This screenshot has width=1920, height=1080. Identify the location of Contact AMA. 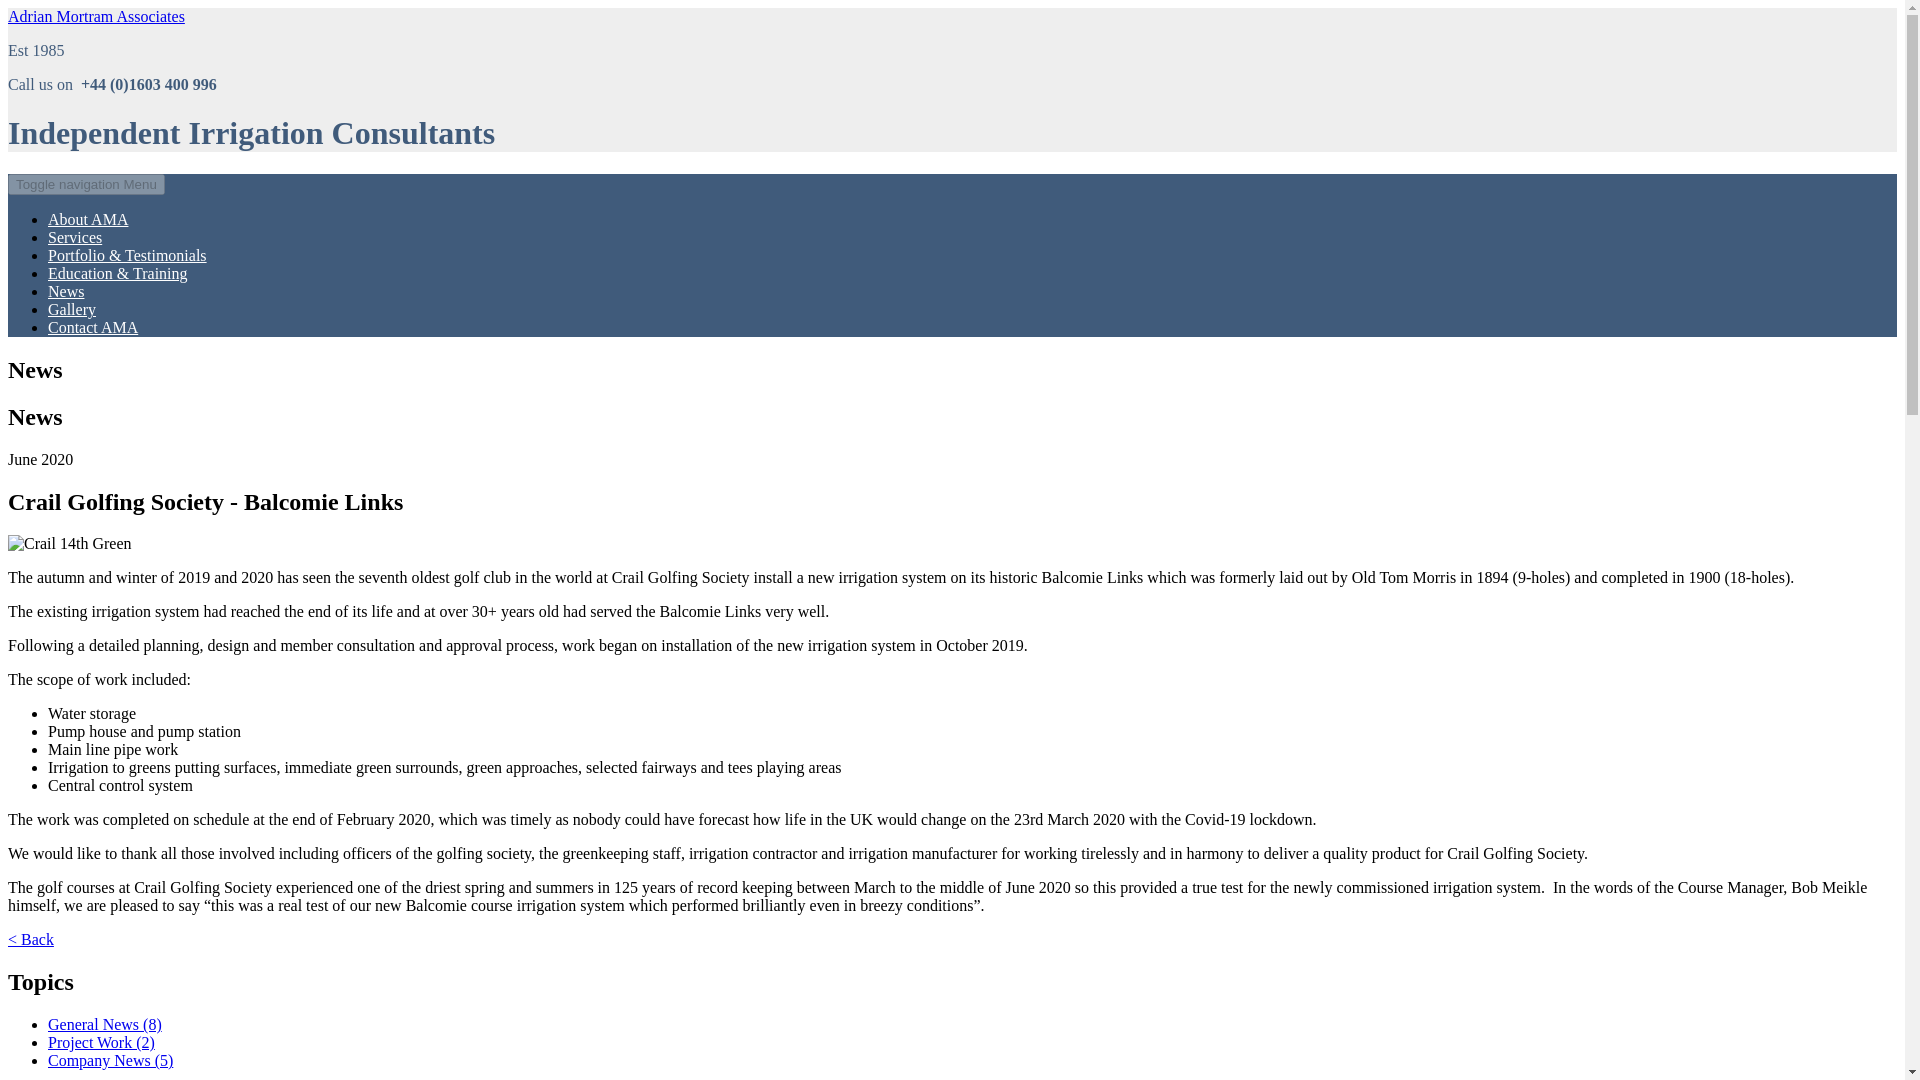
(93, 326).